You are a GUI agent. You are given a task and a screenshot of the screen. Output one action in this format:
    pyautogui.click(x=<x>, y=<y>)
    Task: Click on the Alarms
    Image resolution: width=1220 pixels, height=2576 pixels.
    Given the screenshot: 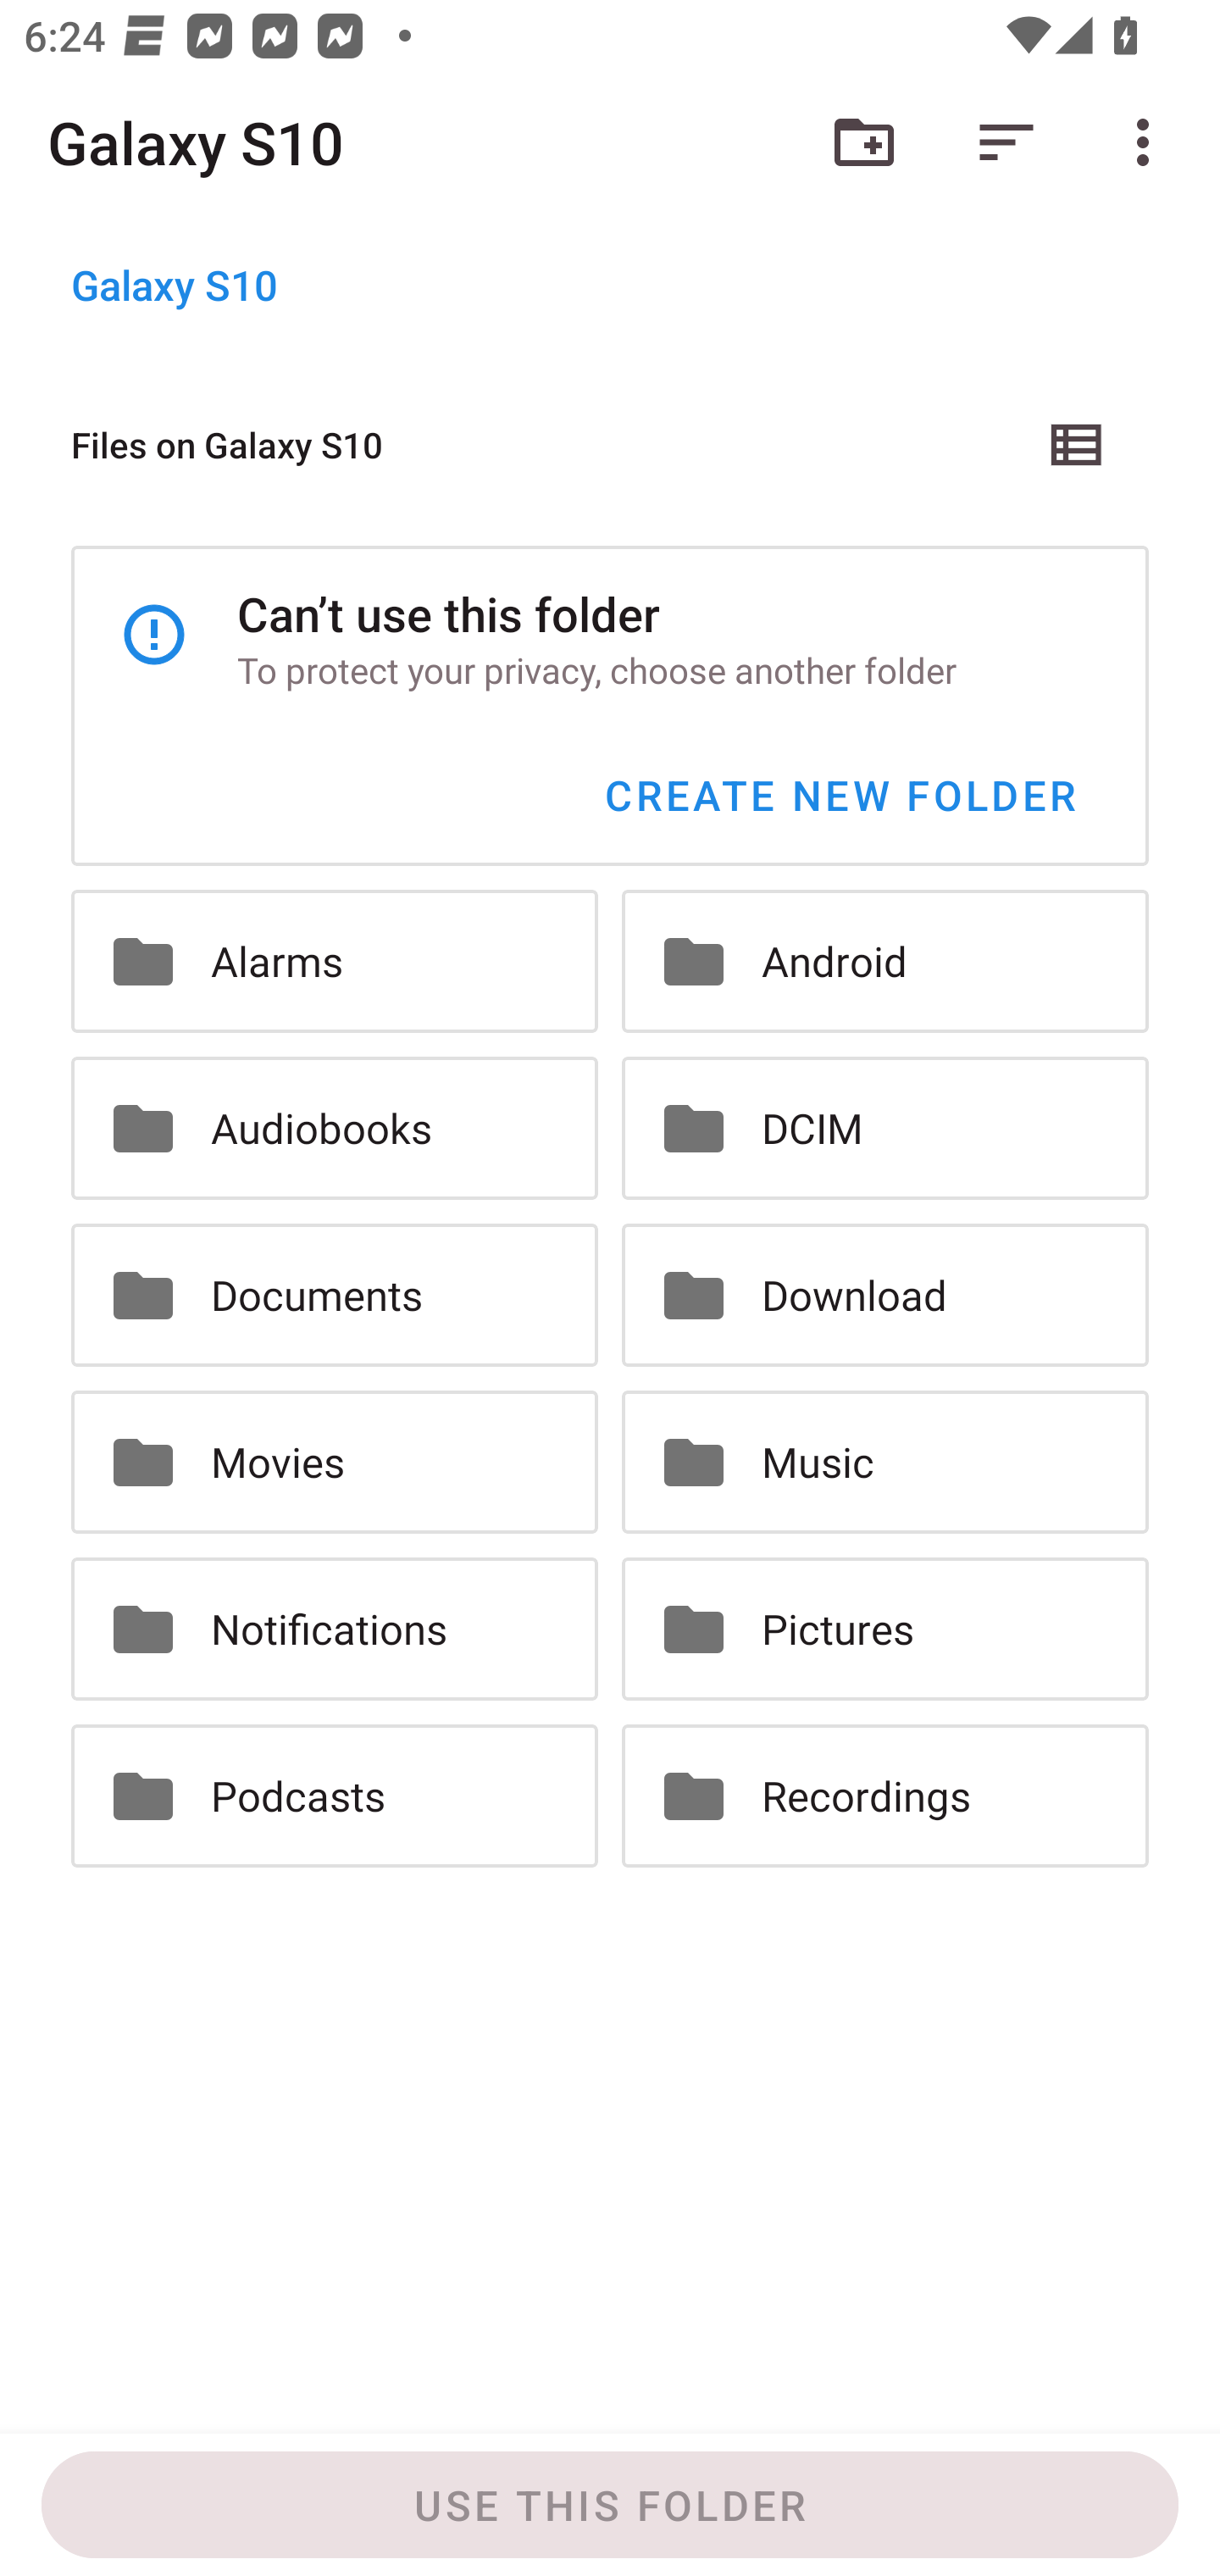 What is the action you would take?
    pyautogui.click(x=334, y=961)
    